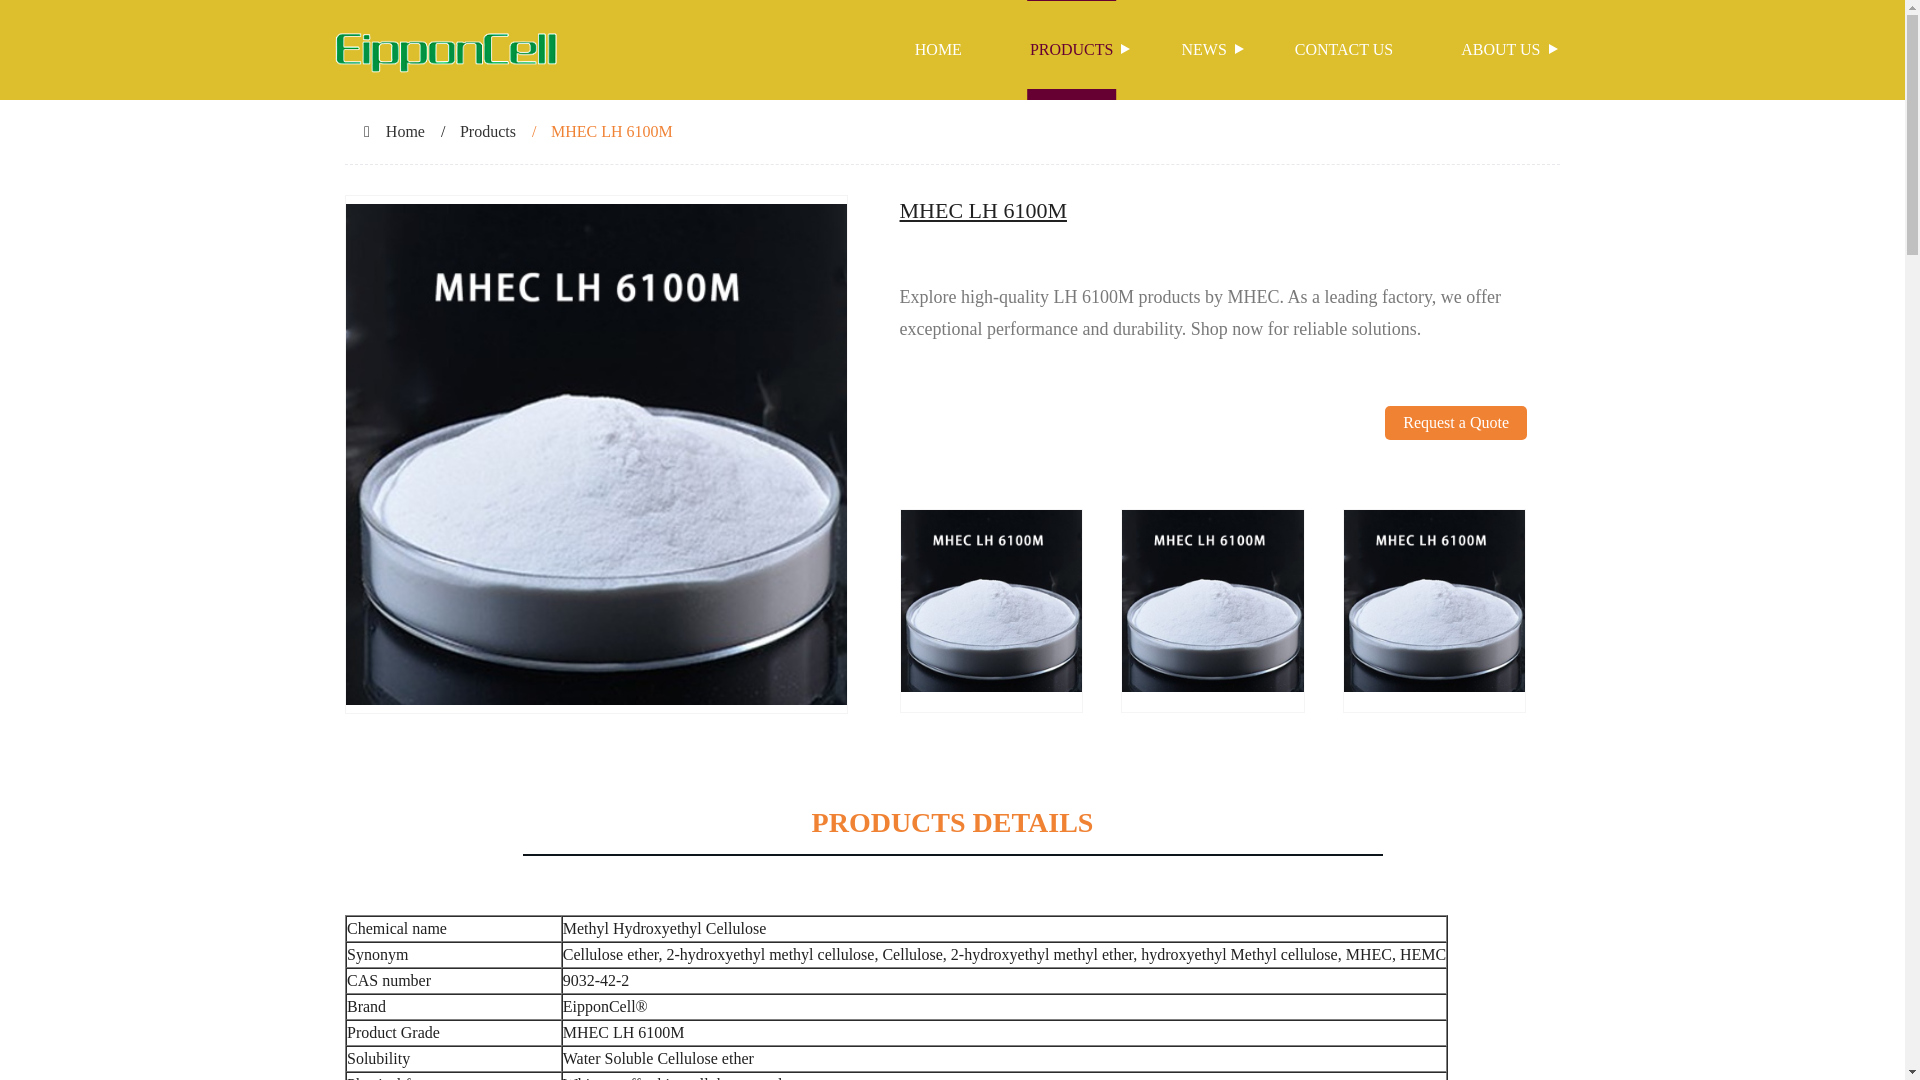 This screenshot has width=1920, height=1080. What do you see at coordinates (404, 132) in the screenshot?
I see `Home` at bounding box center [404, 132].